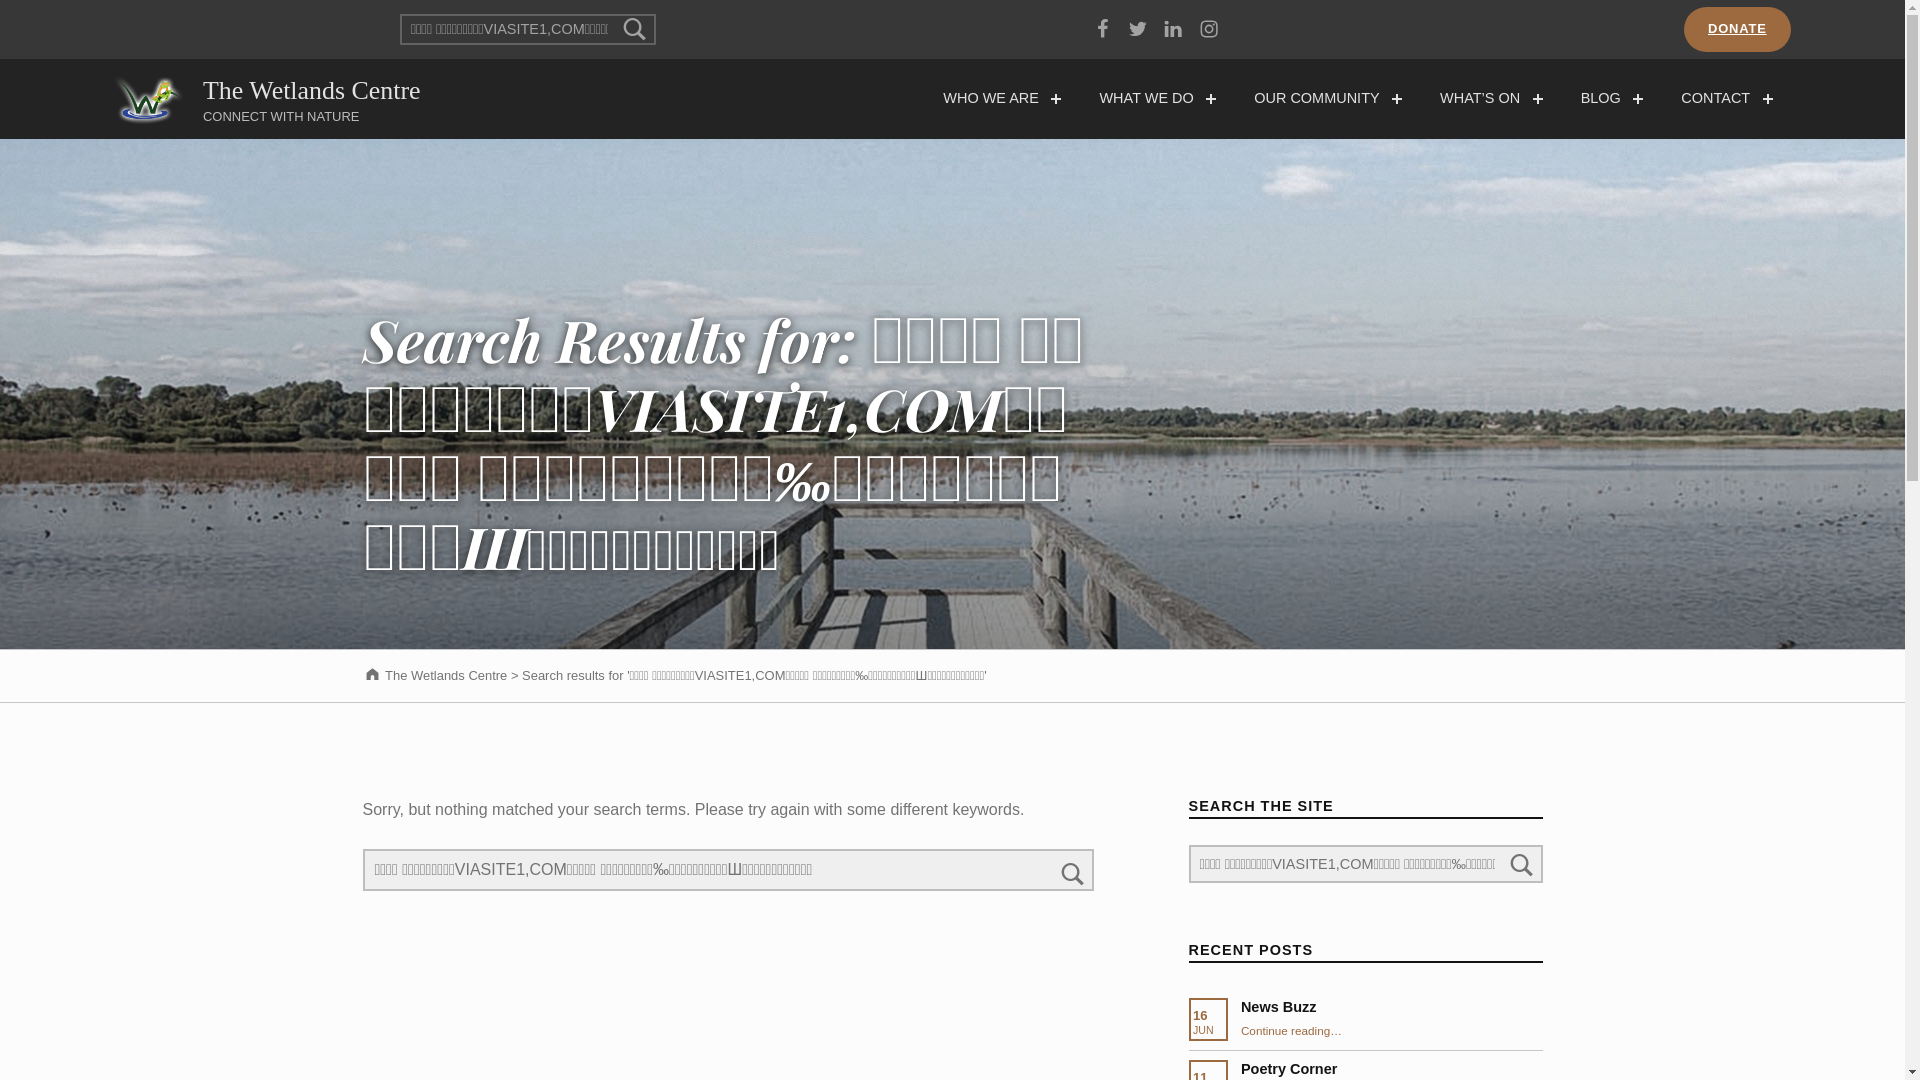  What do you see at coordinates (1209, 30) in the screenshot?
I see `Instagram` at bounding box center [1209, 30].